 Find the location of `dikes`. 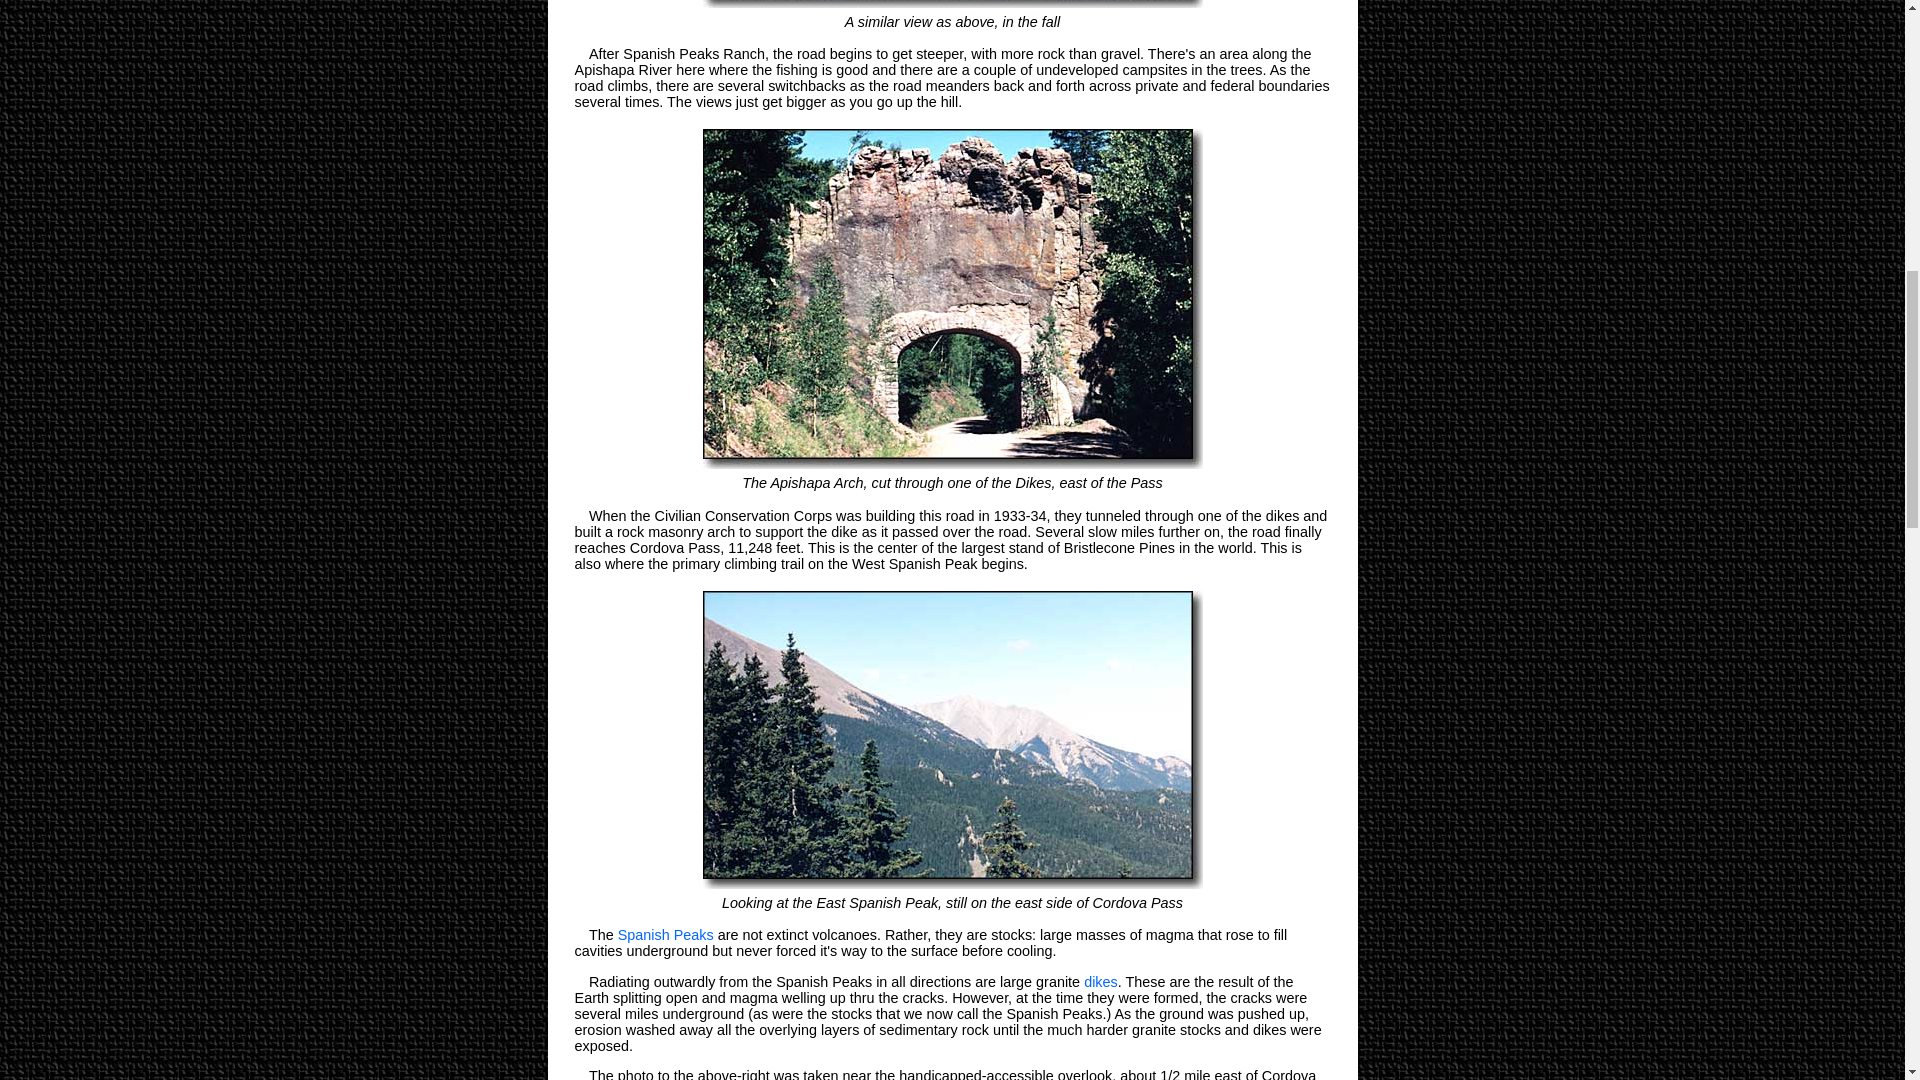

dikes is located at coordinates (1100, 982).